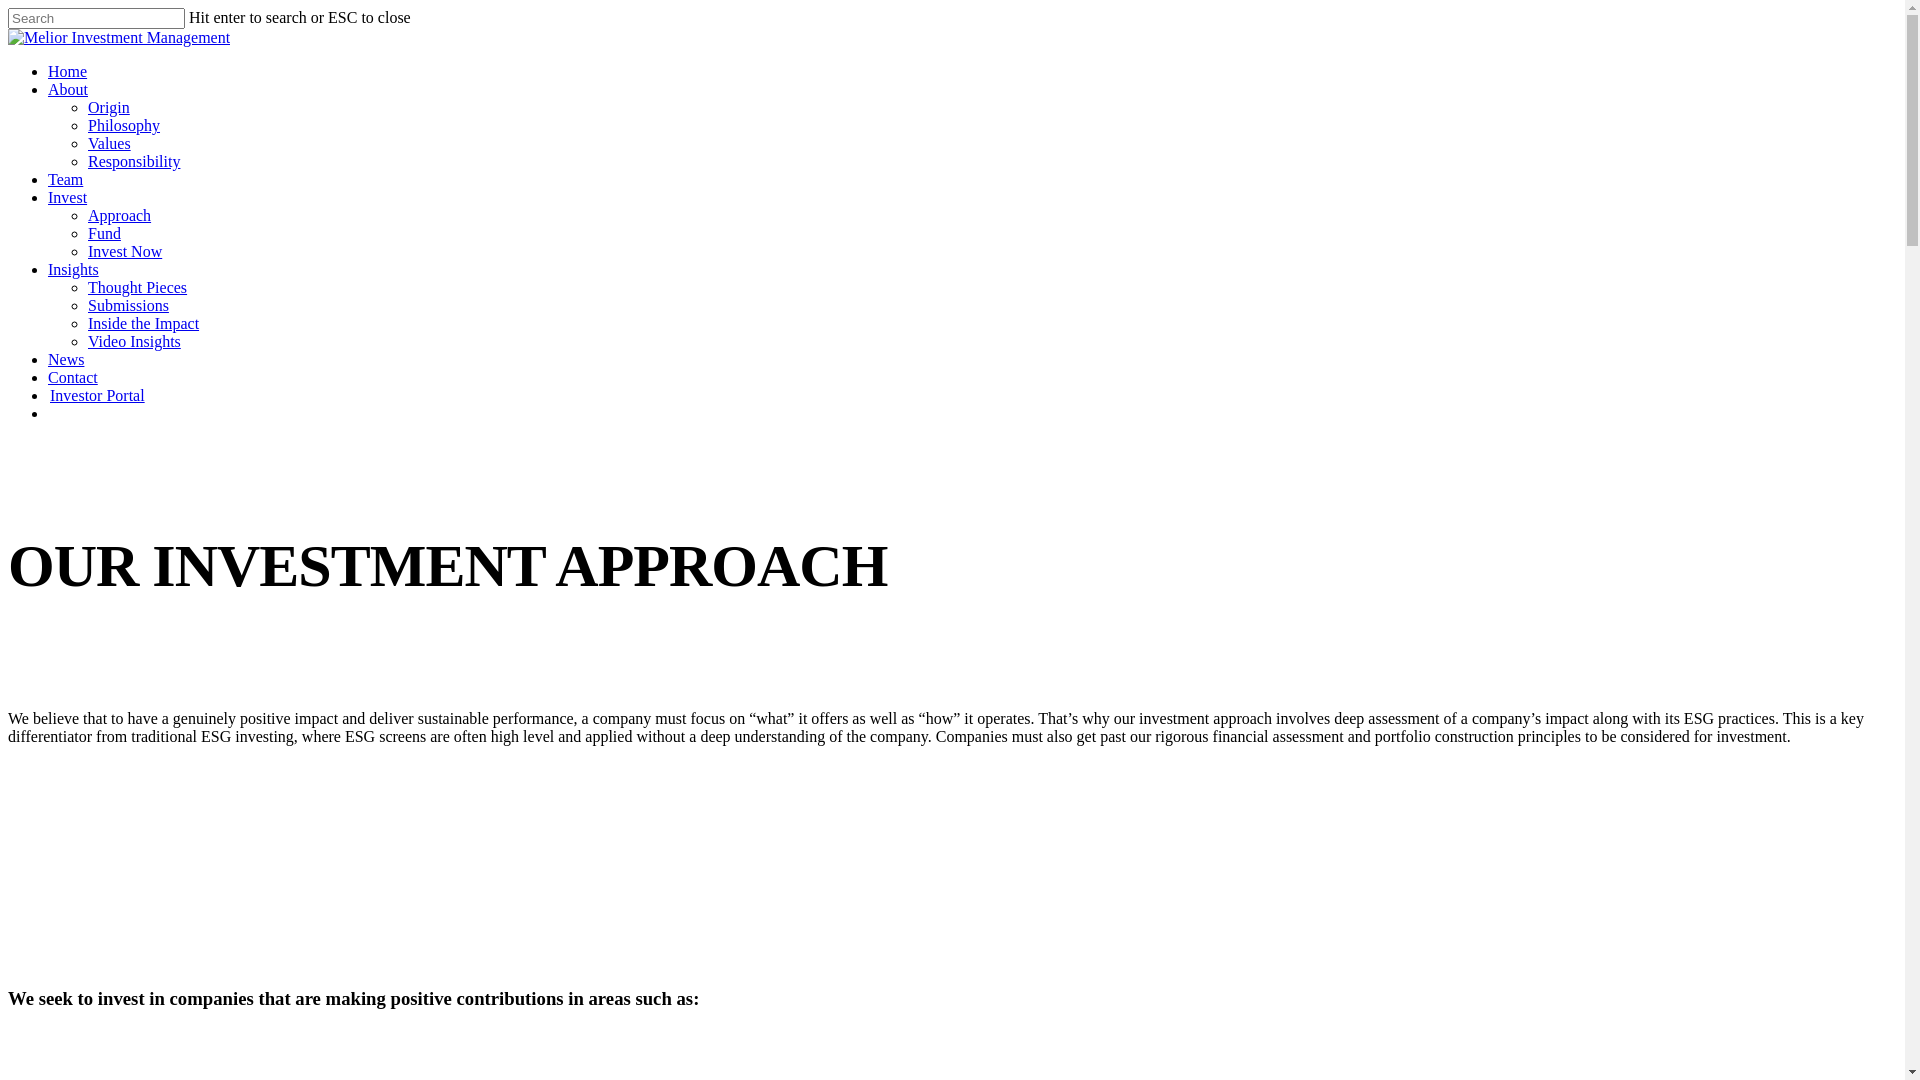 This screenshot has height=1080, width=1920. Describe the element at coordinates (68, 198) in the screenshot. I see `Invest` at that location.